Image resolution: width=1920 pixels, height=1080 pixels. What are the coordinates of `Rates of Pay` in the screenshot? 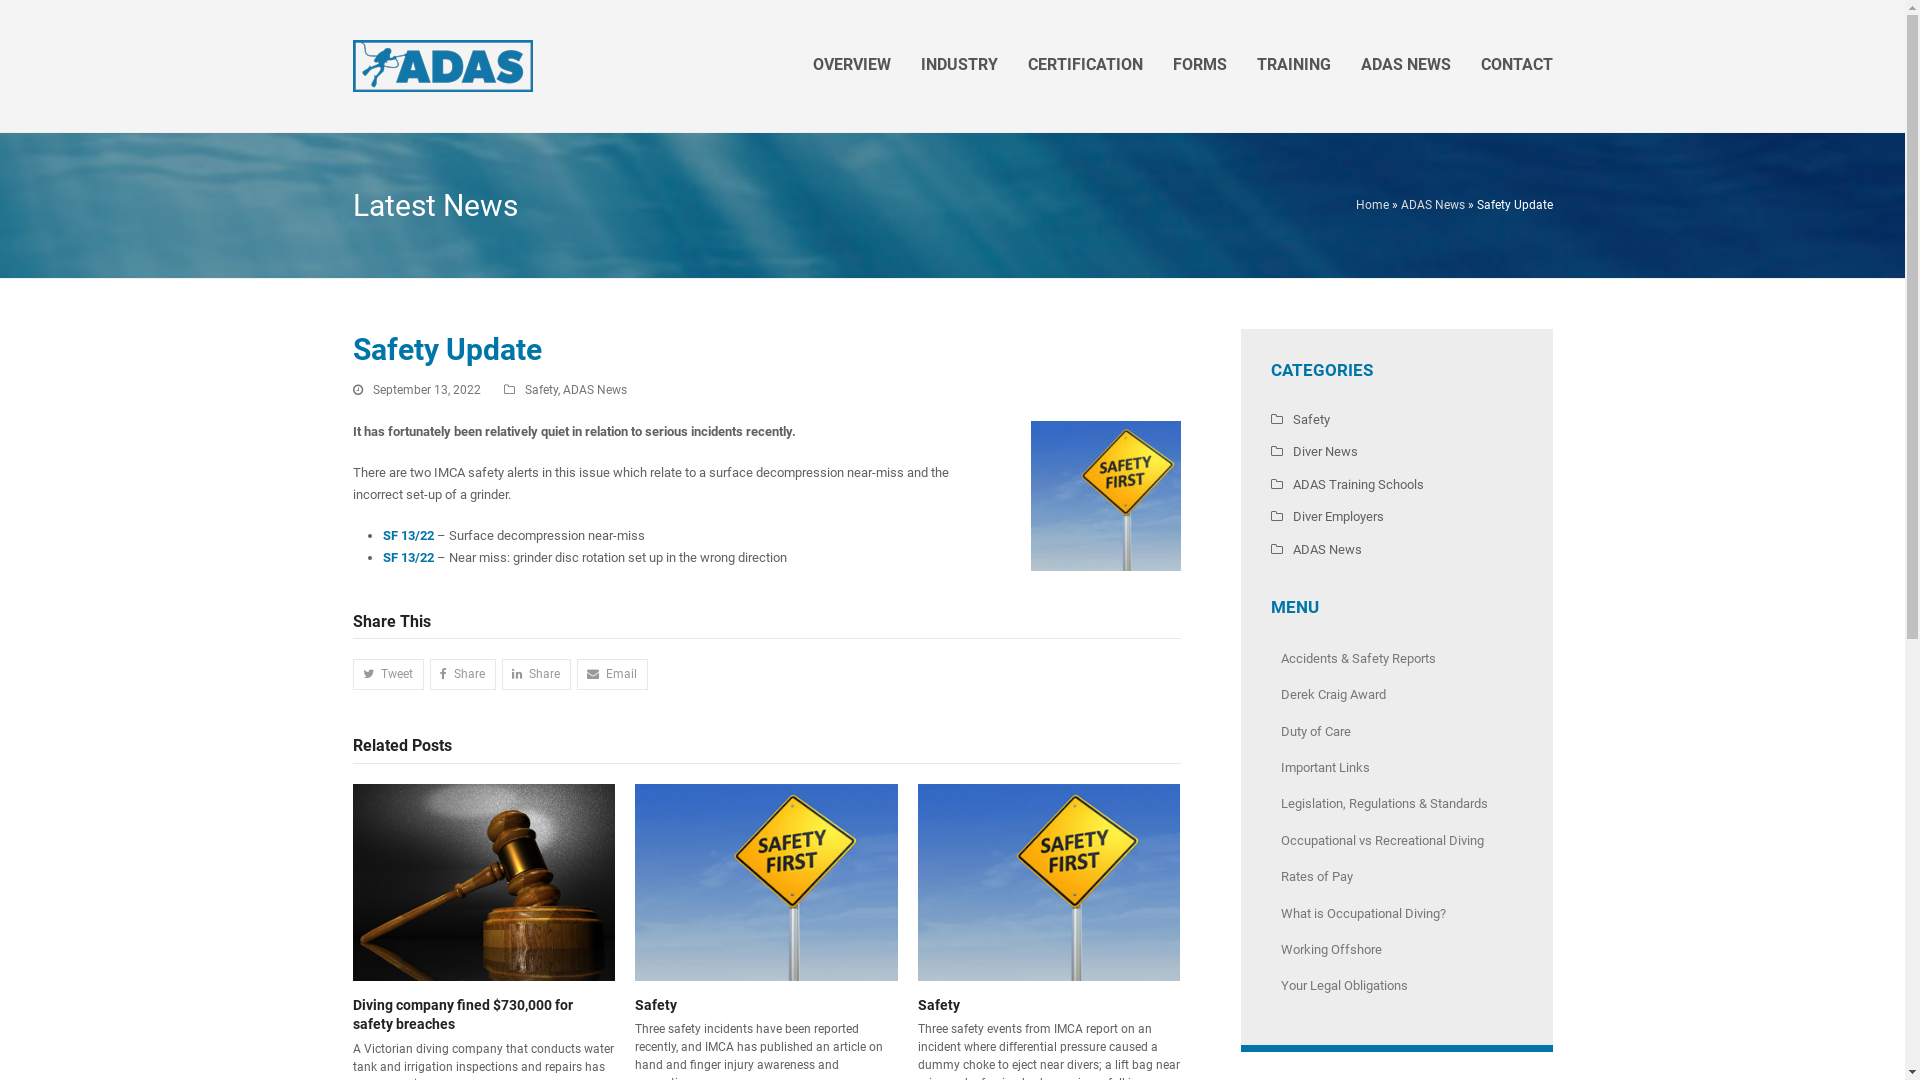 It's located at (1396, 877).